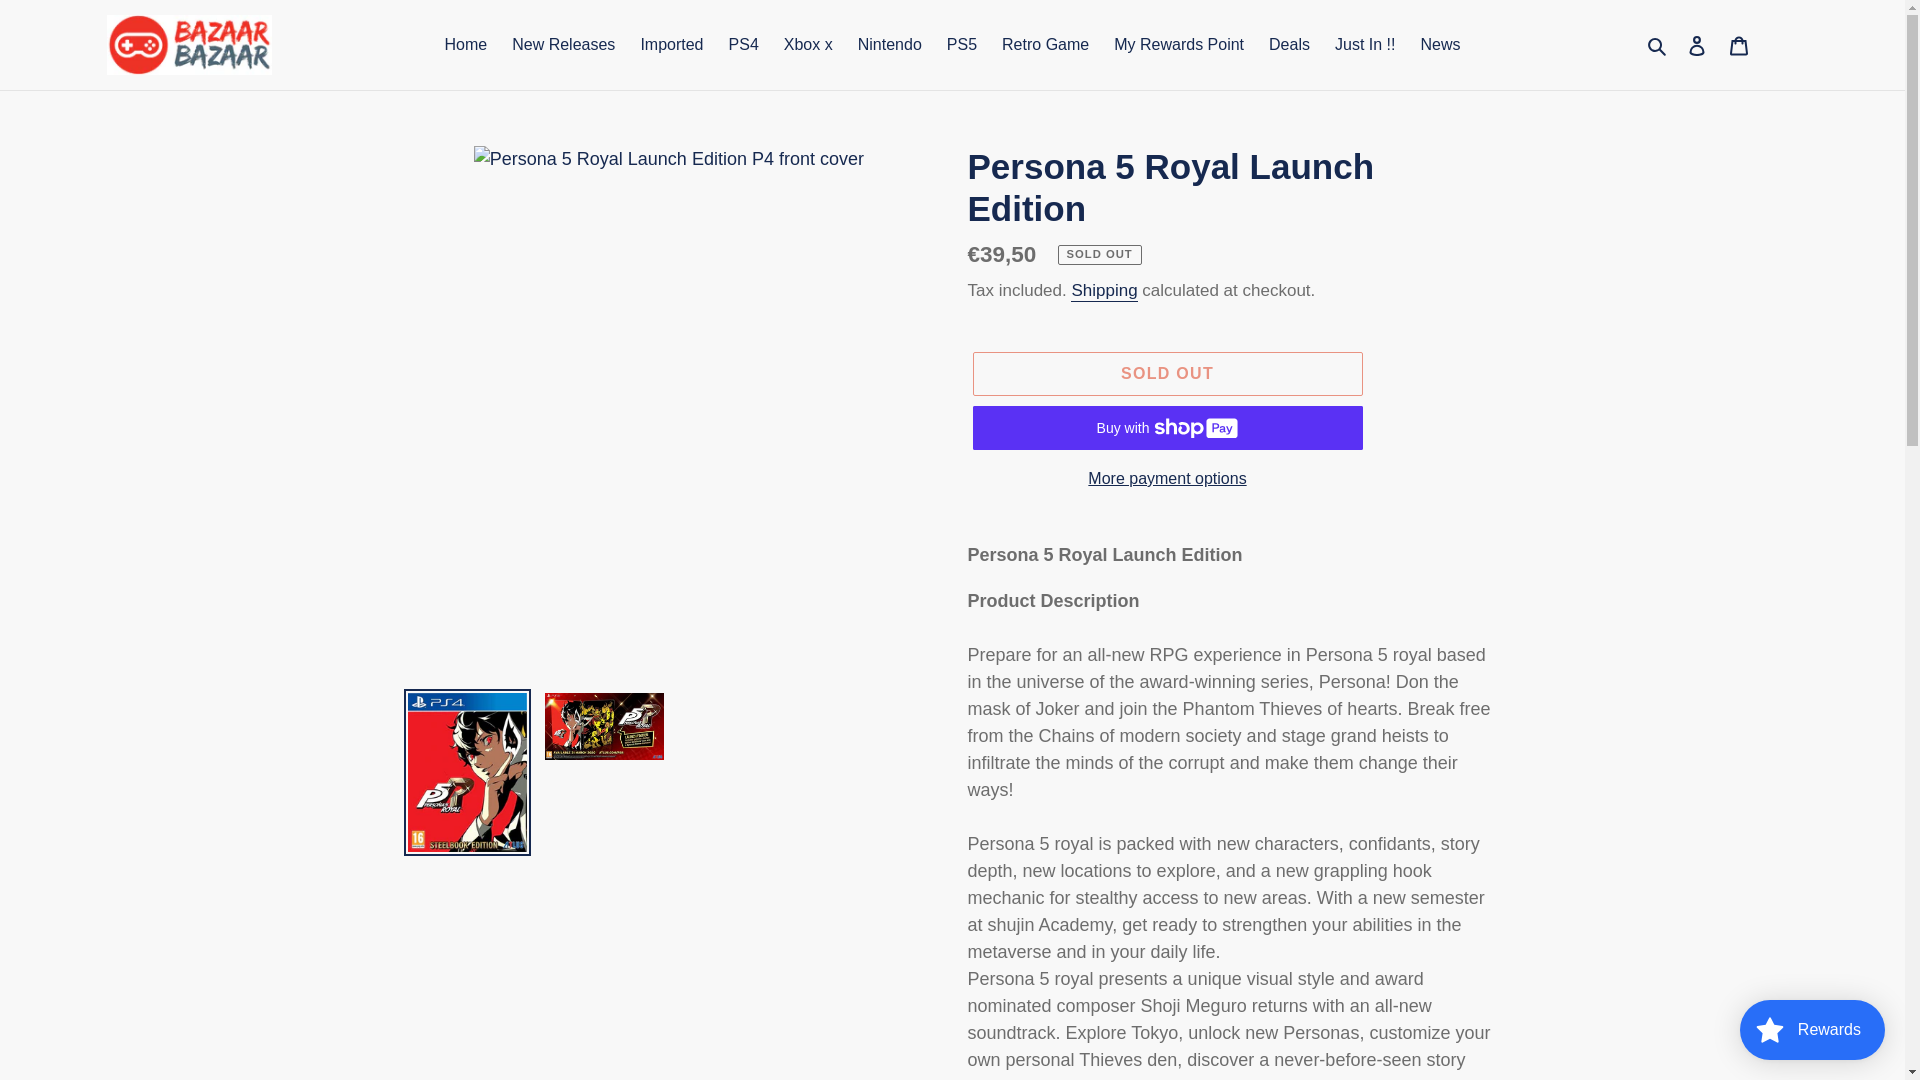  What do you see at coordinates (1045, 45) in the screenshot?
I see `Retro Game` at bounding box center [1045, 45].